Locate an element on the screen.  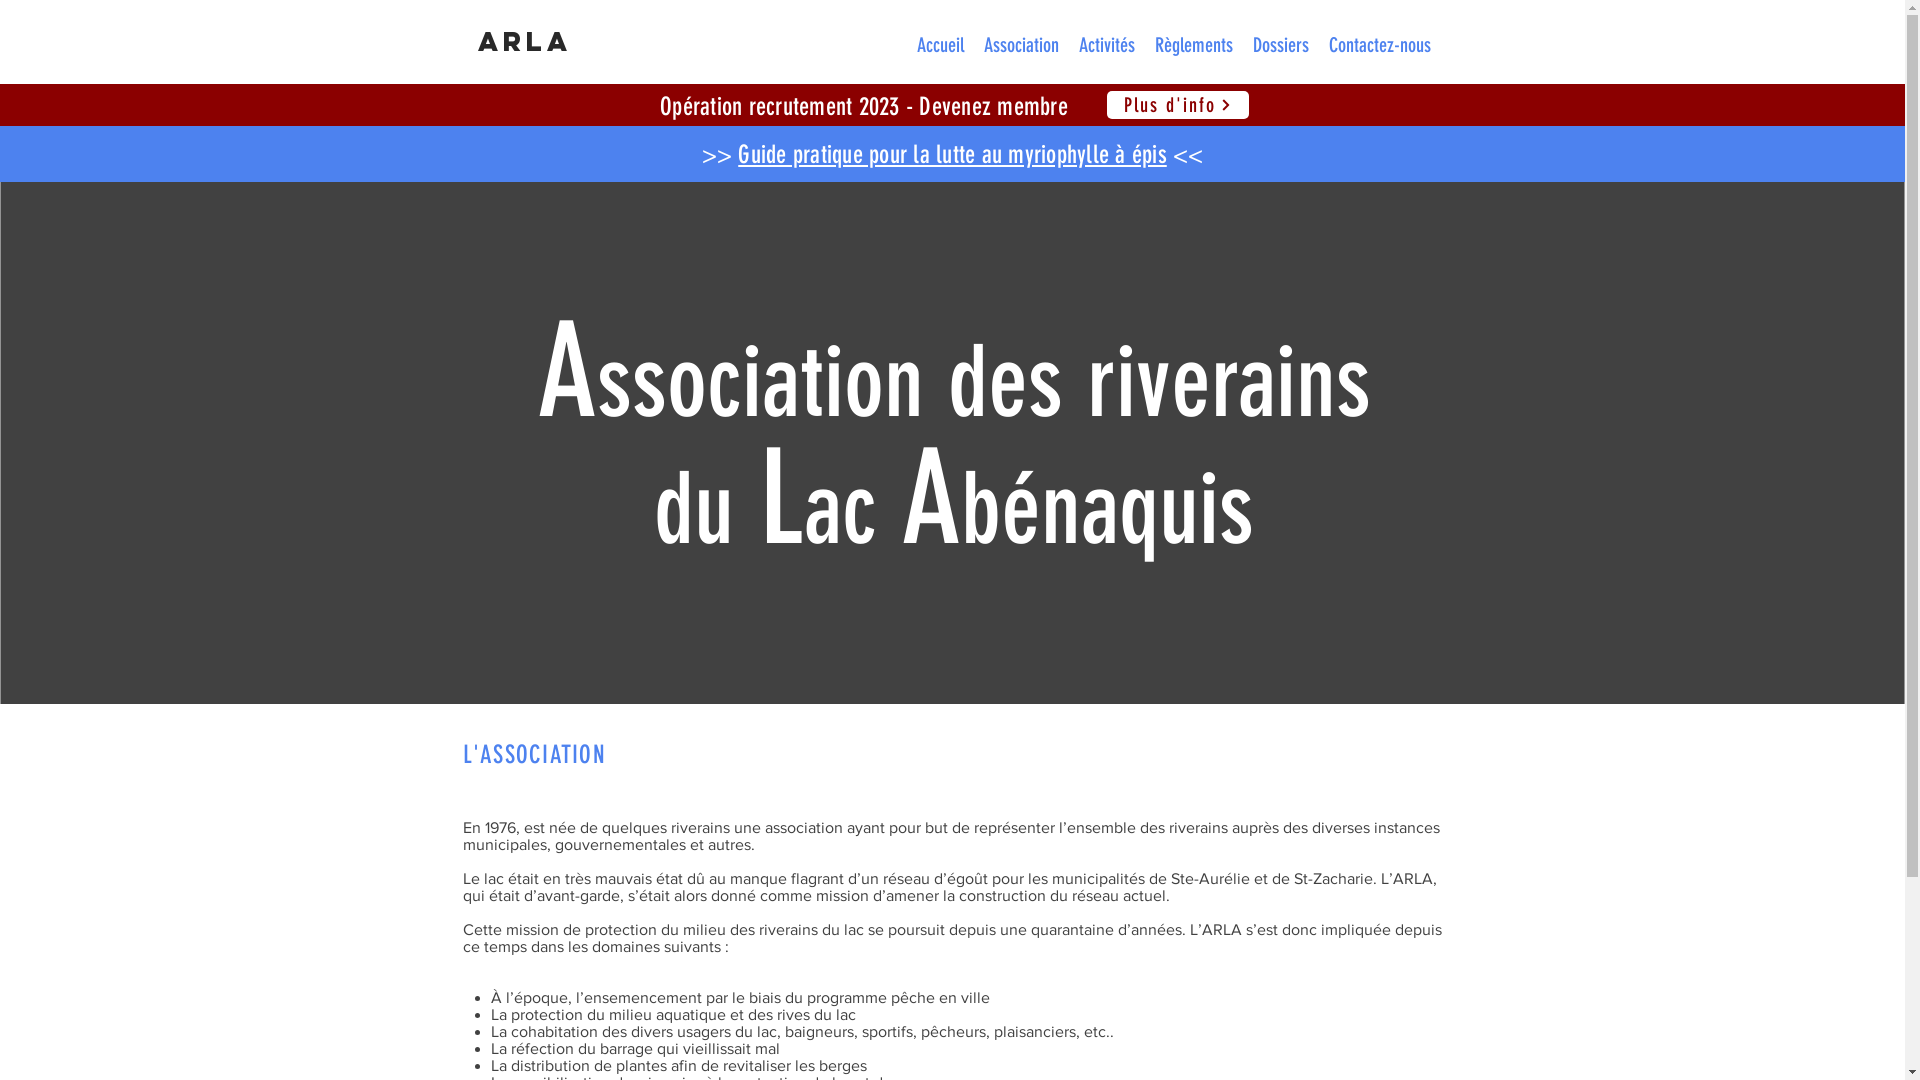
Plus d'info is located at coordinates (1177, 105).